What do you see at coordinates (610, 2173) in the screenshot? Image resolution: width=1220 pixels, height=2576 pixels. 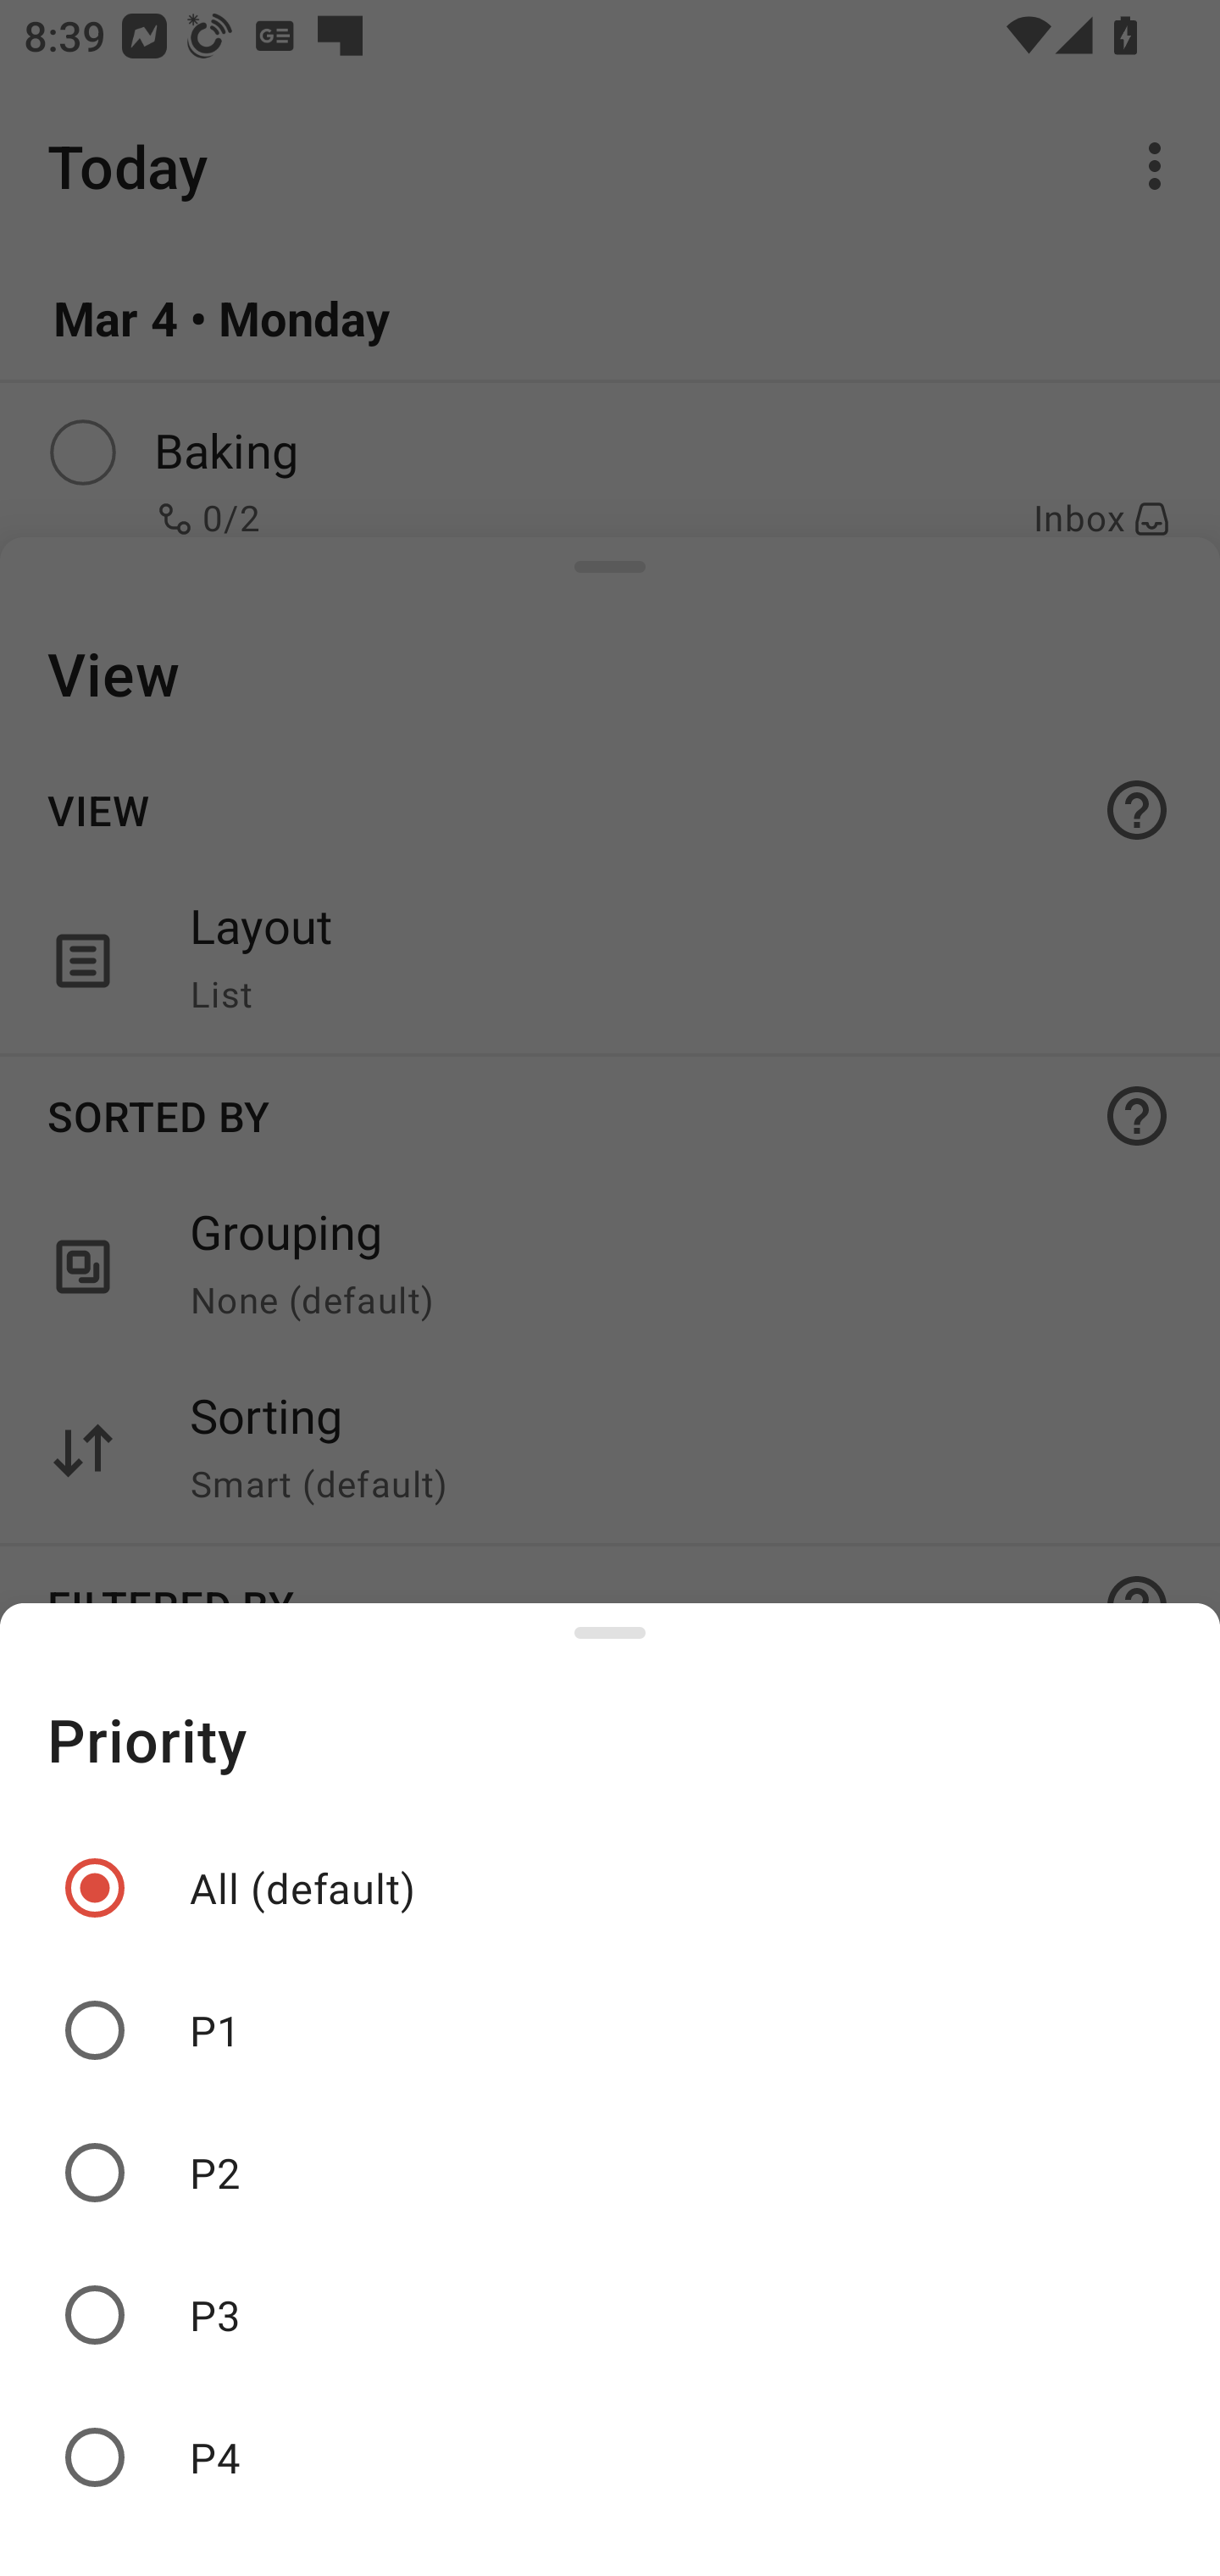 I see `P2` at bounding box center [610, 2173].